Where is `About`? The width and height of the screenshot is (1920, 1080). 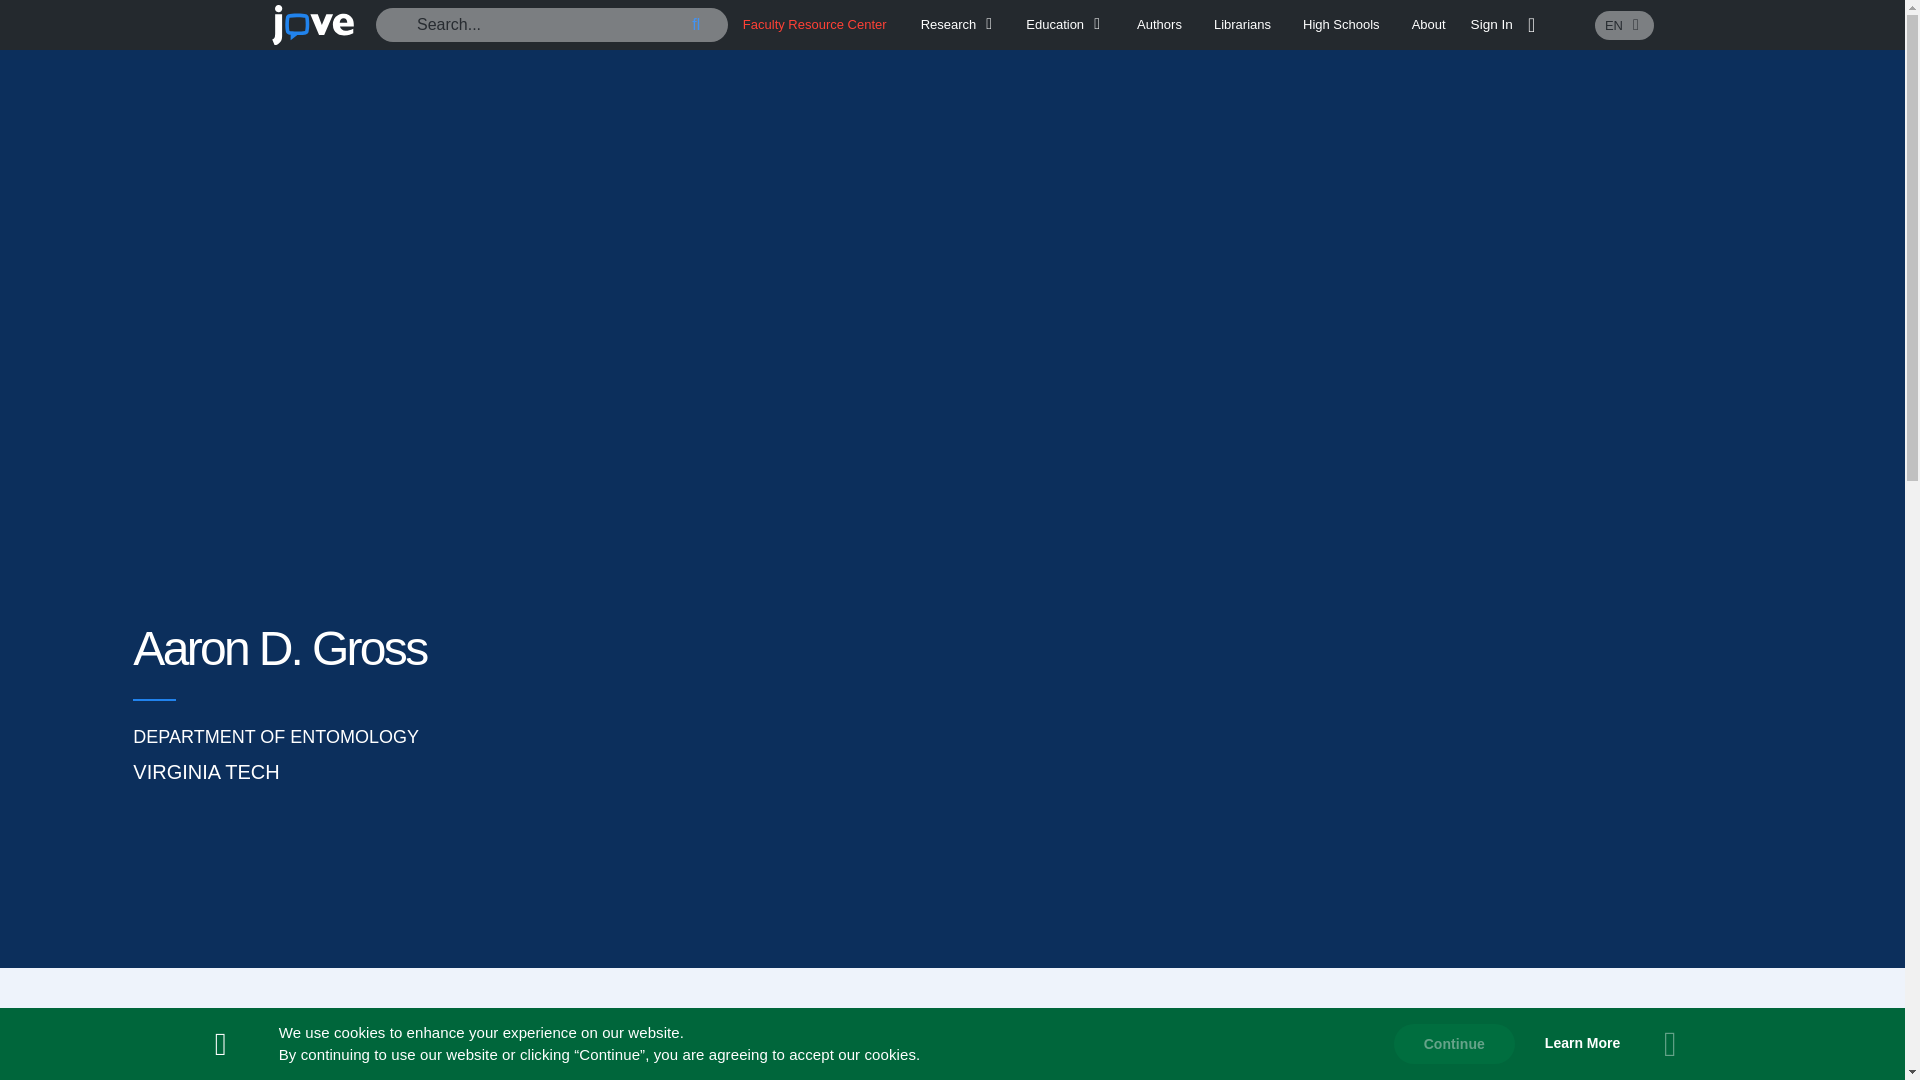
About is located at coordinates (1428, 24).